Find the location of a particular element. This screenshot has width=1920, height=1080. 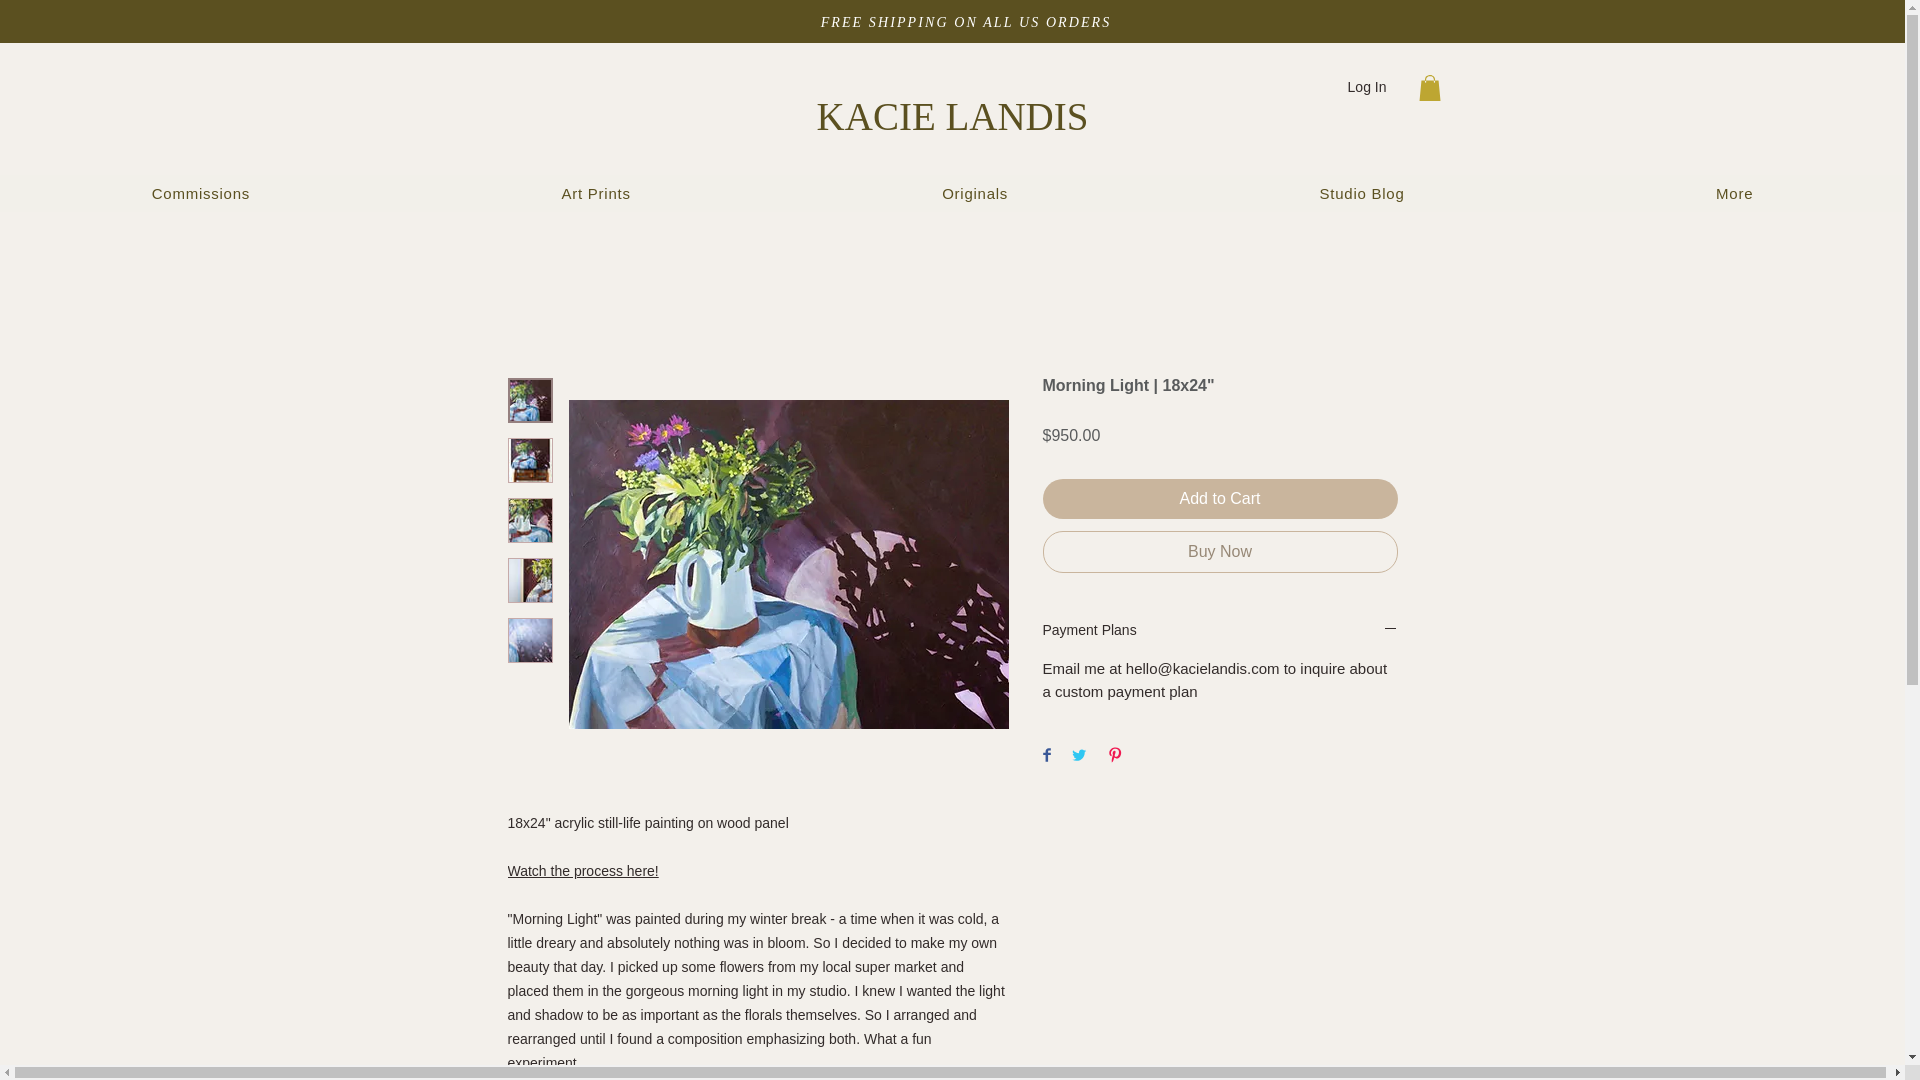

Art Prints is located at coordinates (596, 192).